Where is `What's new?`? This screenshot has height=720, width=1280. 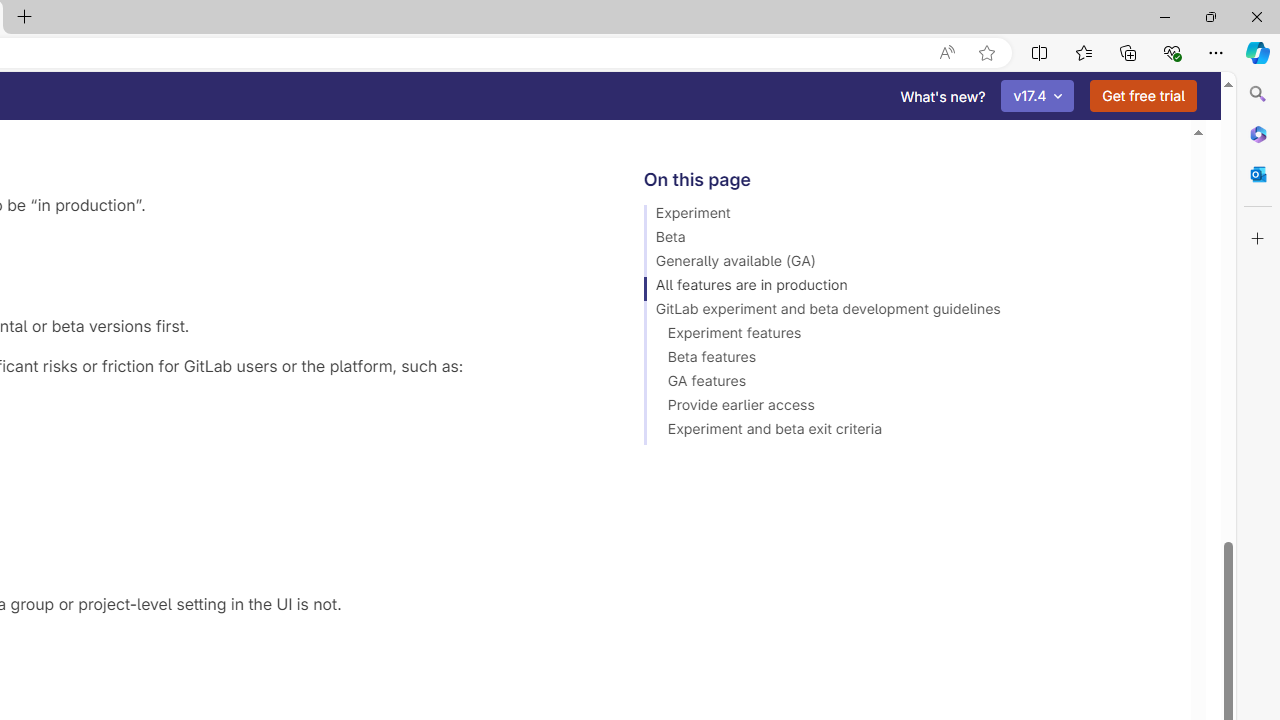
What's new? is located at coordinates (943, 96).